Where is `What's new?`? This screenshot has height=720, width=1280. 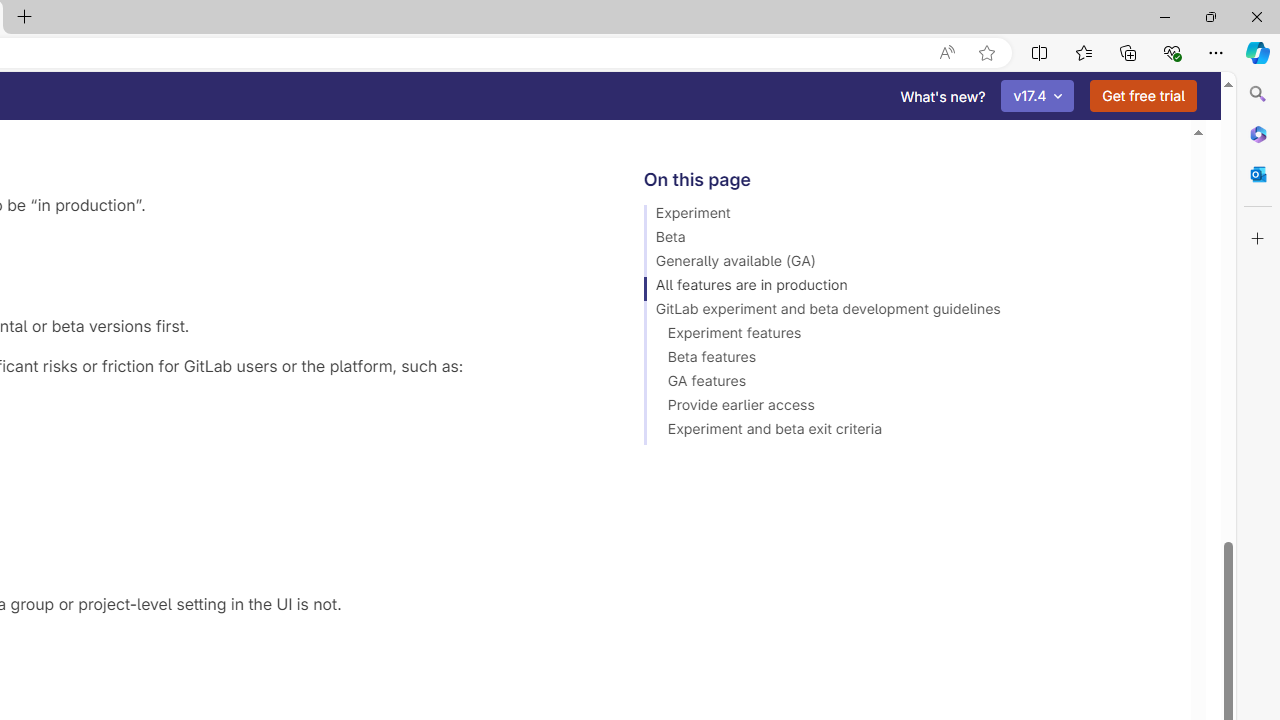
What's new? is located at coordinates (943, 96).